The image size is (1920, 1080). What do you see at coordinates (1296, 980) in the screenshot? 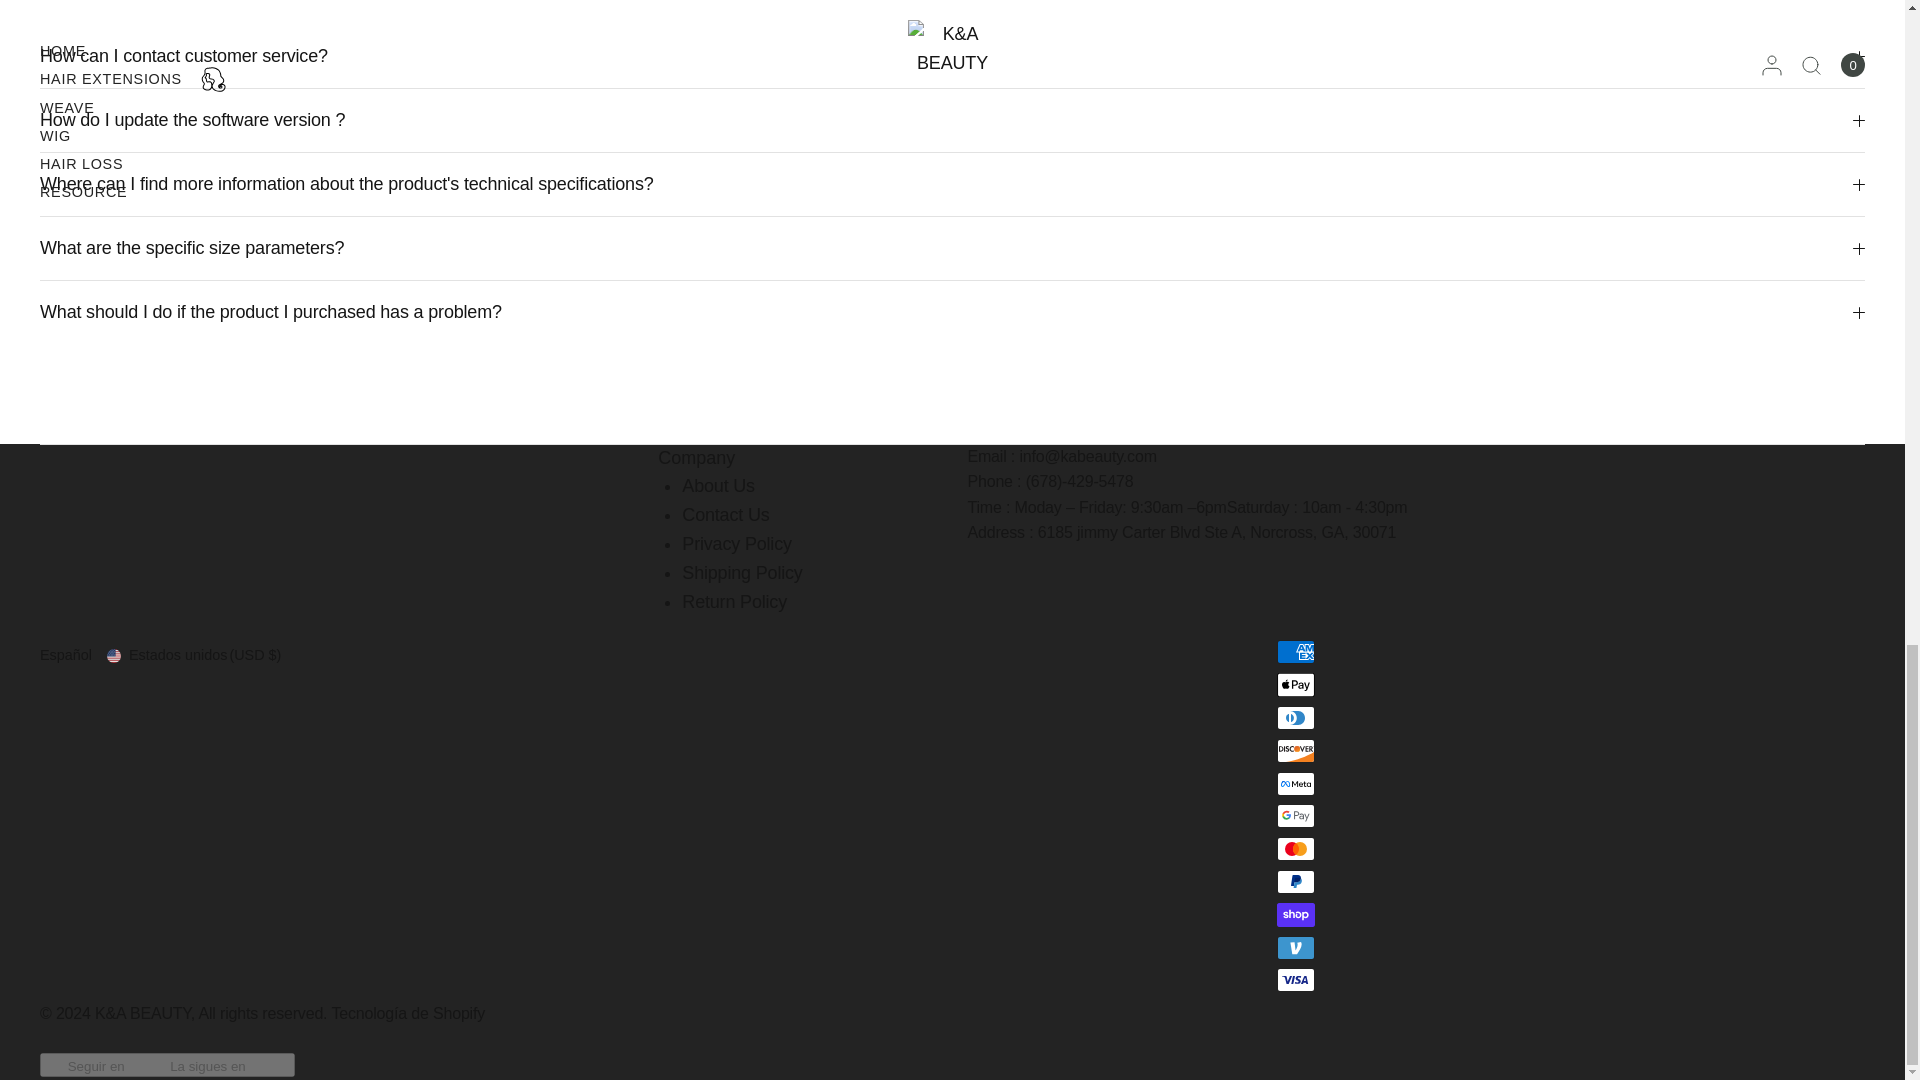
I see `Visa` at bounding box center [1296, 980].